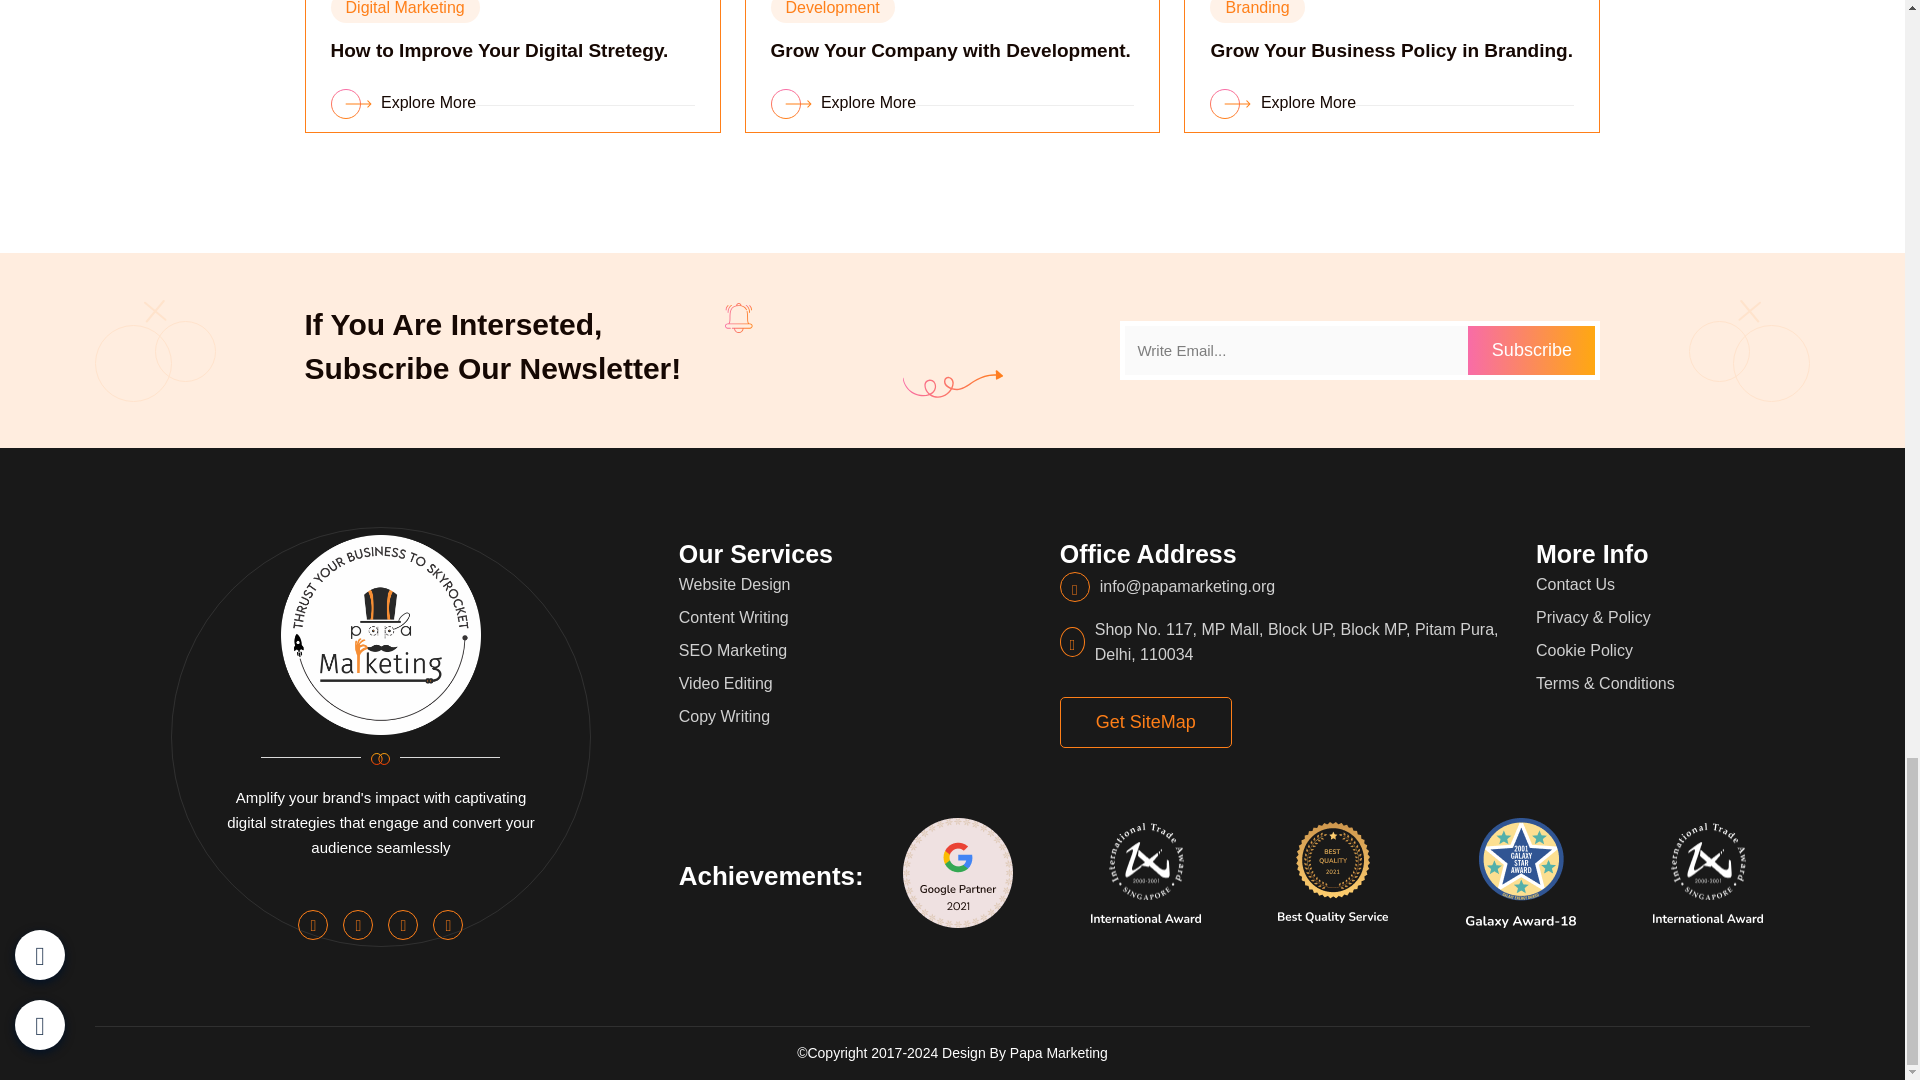 Image resolution: width=1920 pixels, height=1080 pixels. Describe the element at coordinates (499, 50) in the screenshot. I see `How to Improve Your Digital Stretegy.` at that location.